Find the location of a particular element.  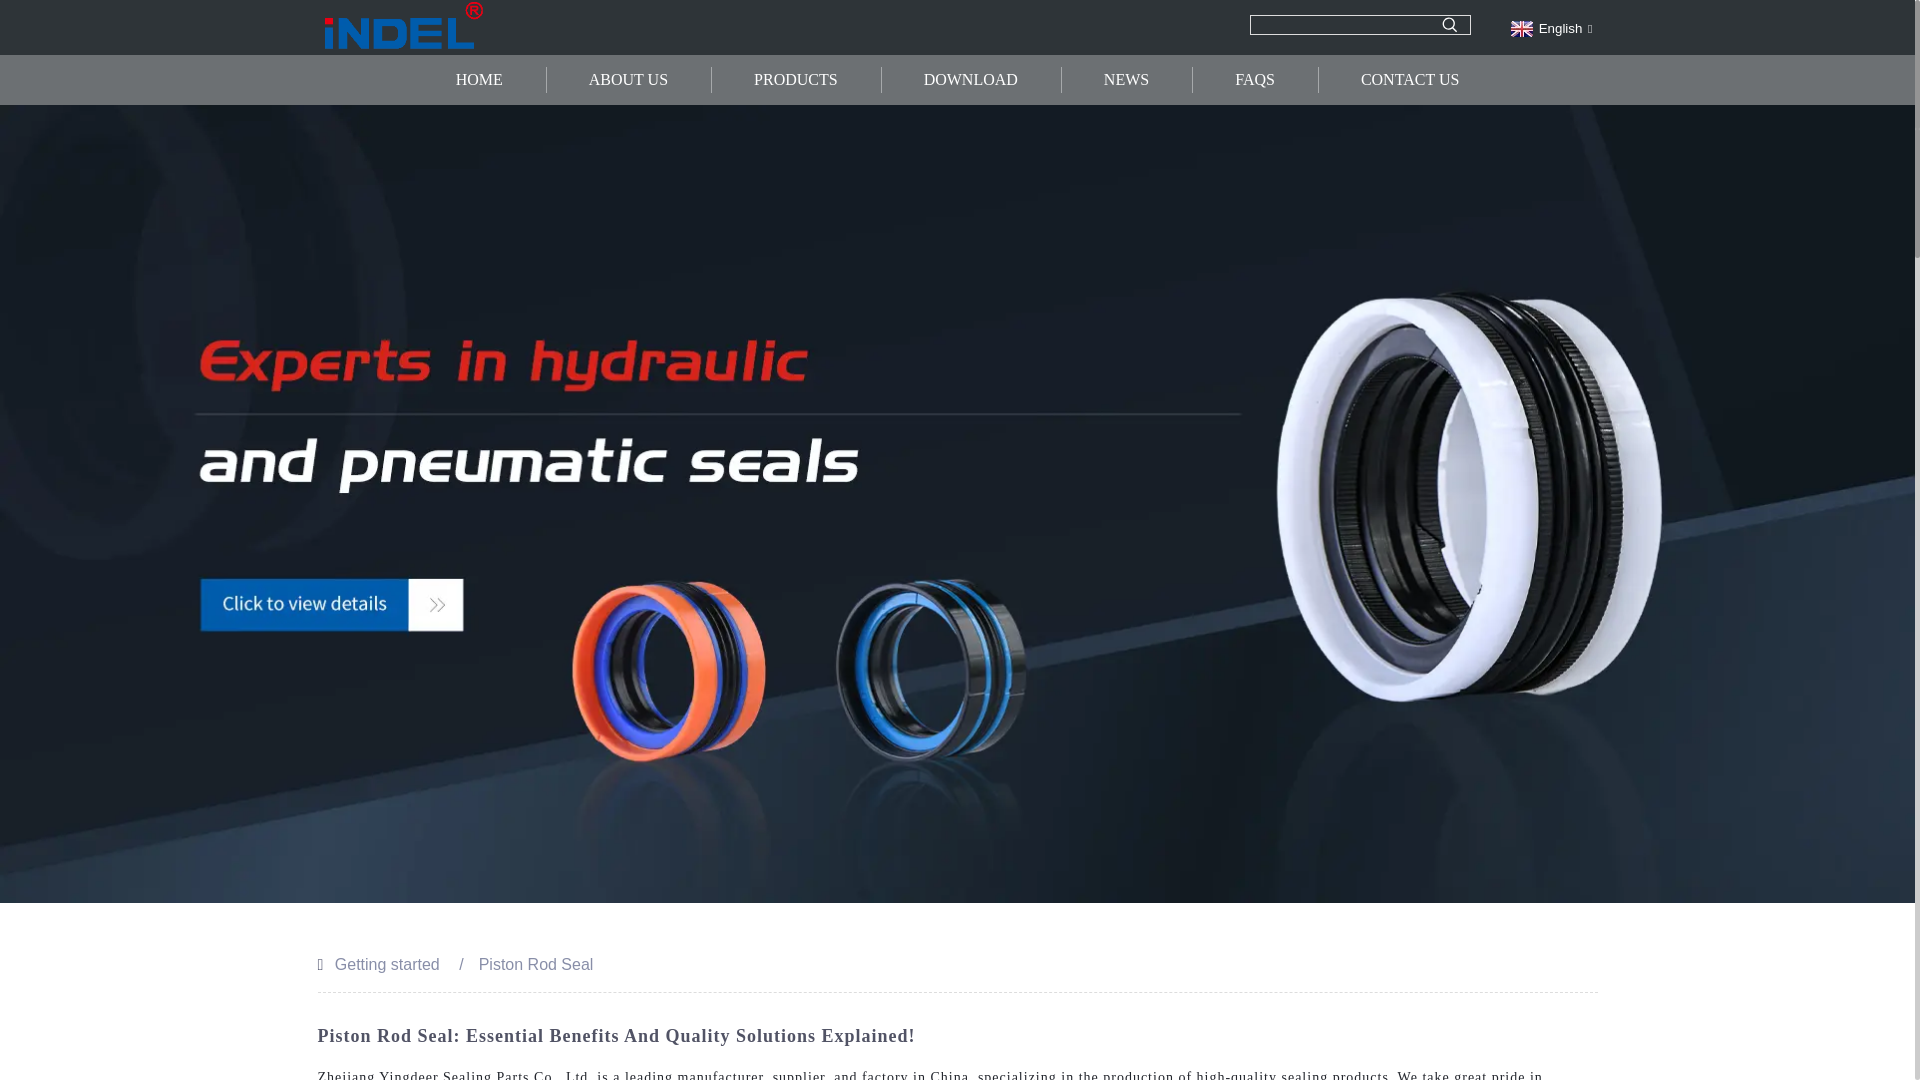

English is located at coordinates (1549, 28).